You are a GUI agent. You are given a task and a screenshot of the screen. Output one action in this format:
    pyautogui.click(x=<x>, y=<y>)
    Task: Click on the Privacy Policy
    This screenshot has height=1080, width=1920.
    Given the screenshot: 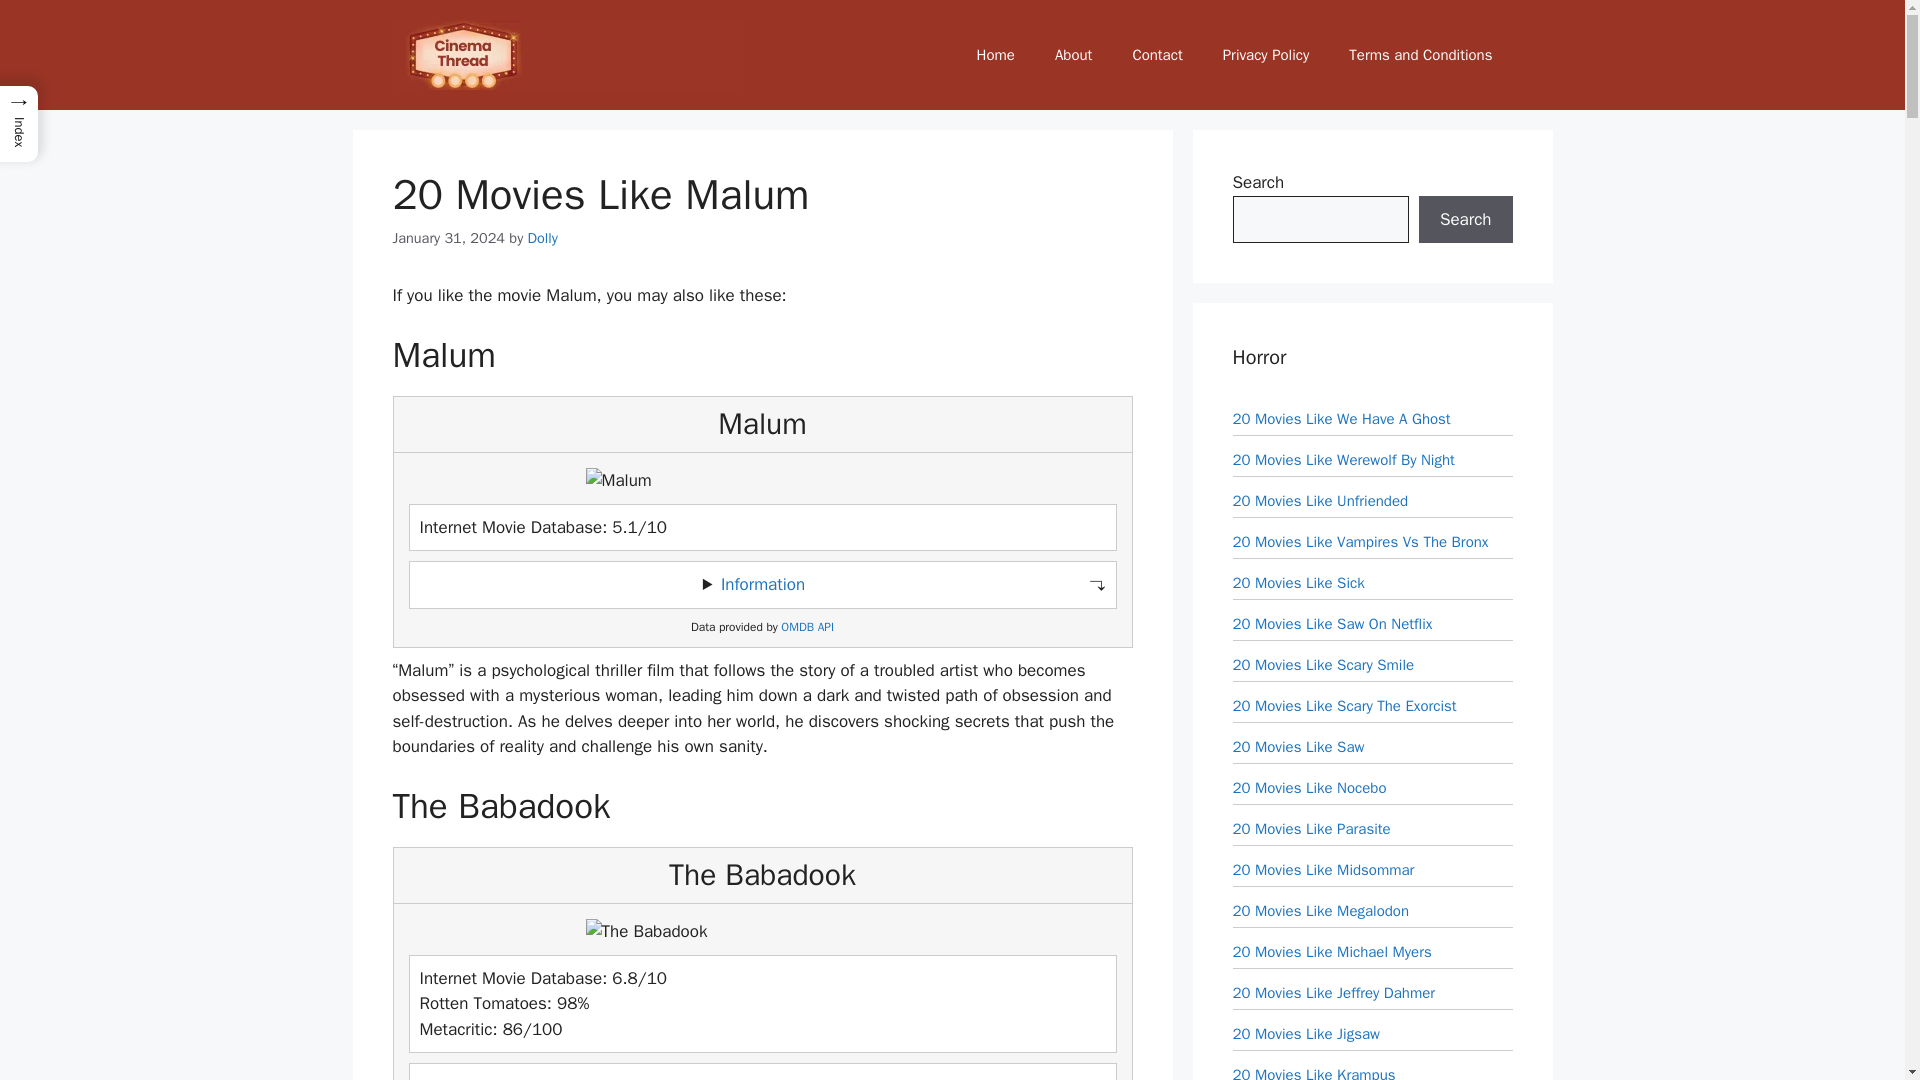 What is the action you would take?
    pyautogui.click(x=1266, y=54)
    